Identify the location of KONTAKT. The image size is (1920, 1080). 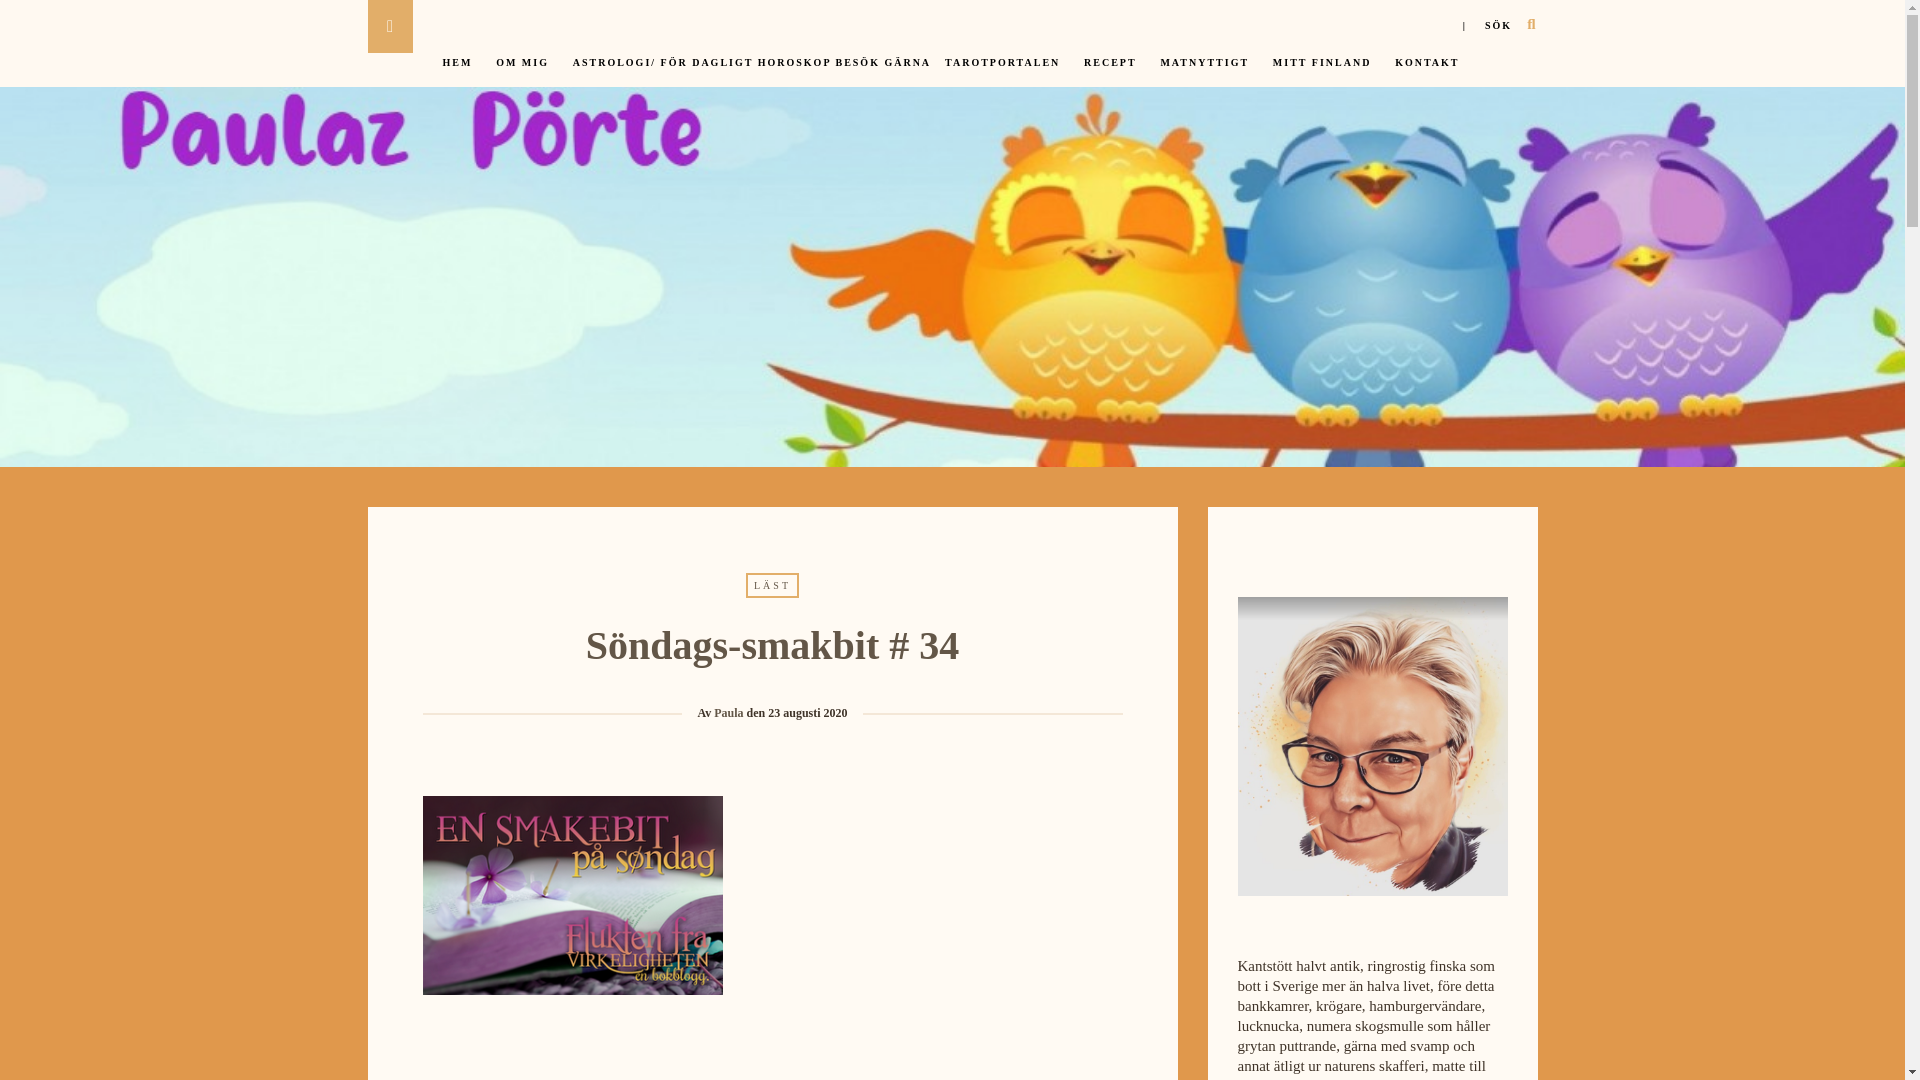
(1432, 74).